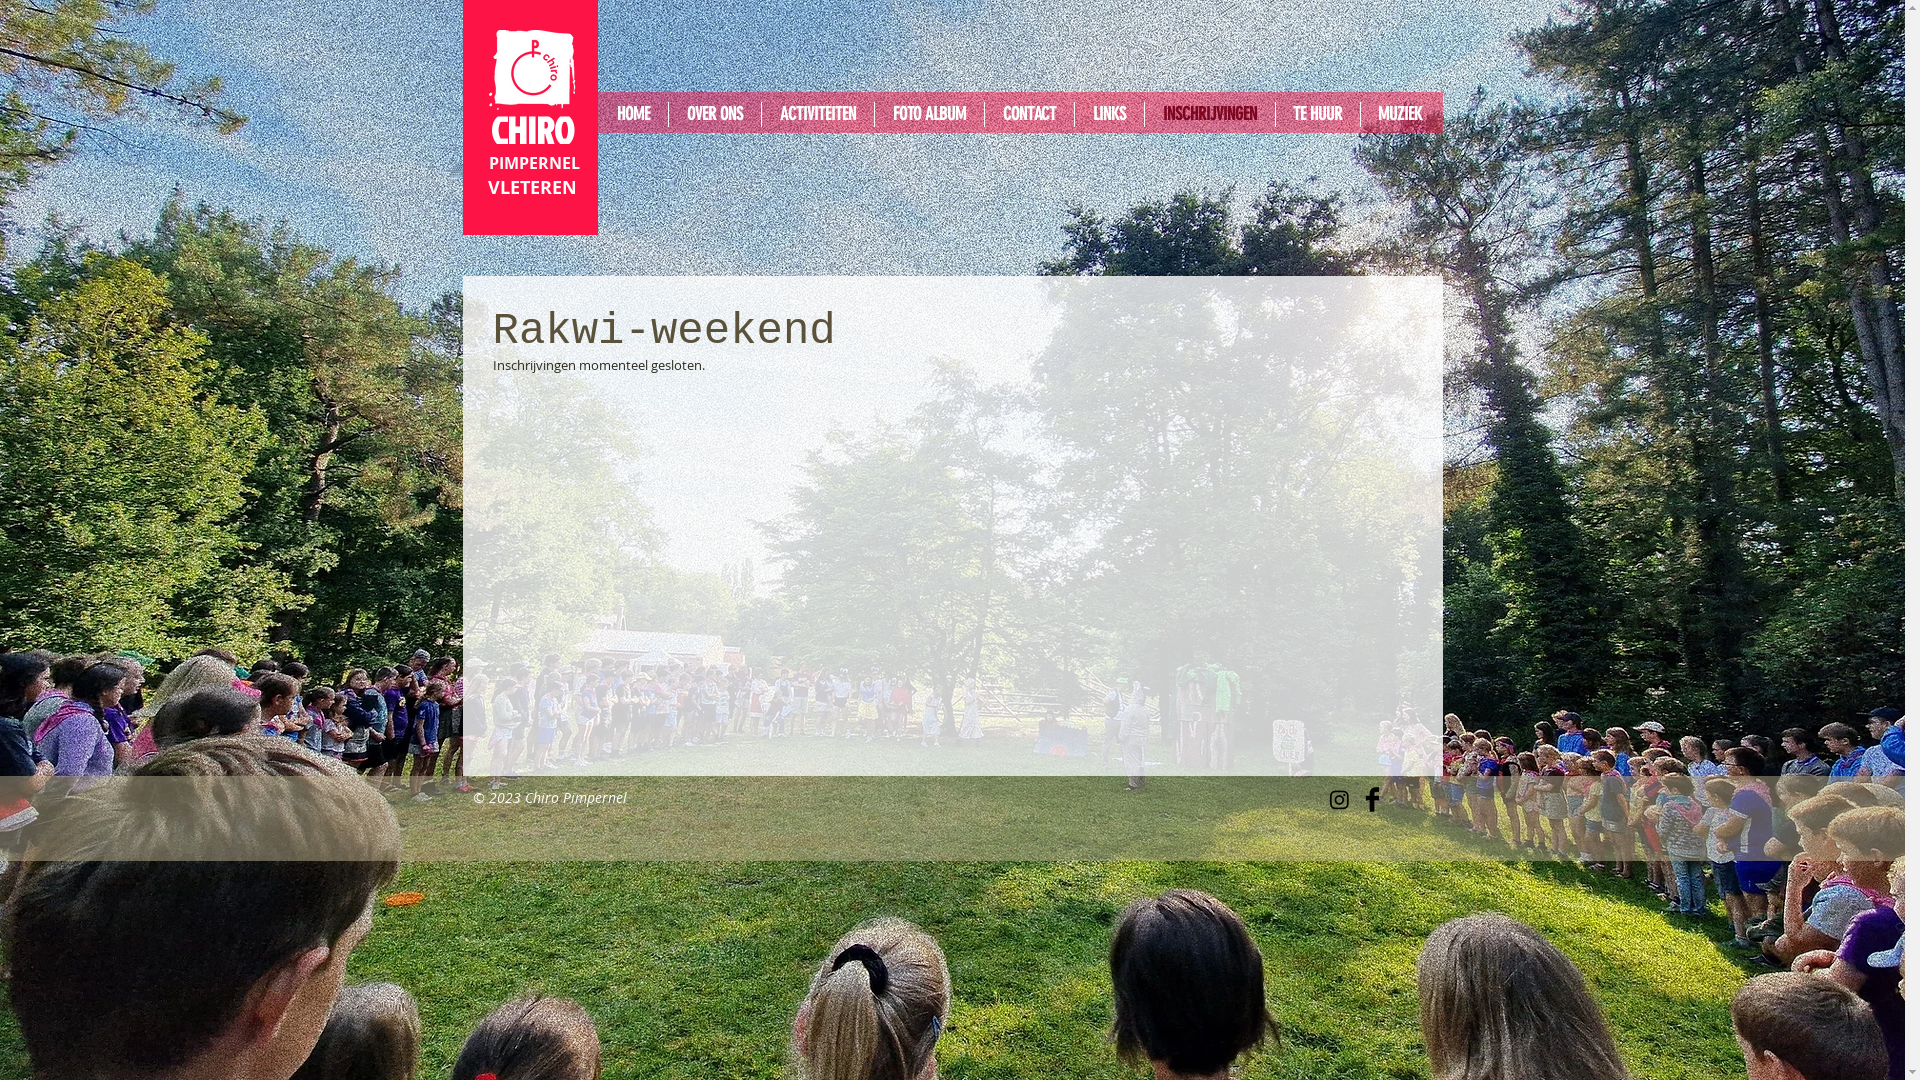 Image resolution: width=1920 pixels, height=1080 pixels. I want to click on FOTO ALBUM, so click(928, 114).